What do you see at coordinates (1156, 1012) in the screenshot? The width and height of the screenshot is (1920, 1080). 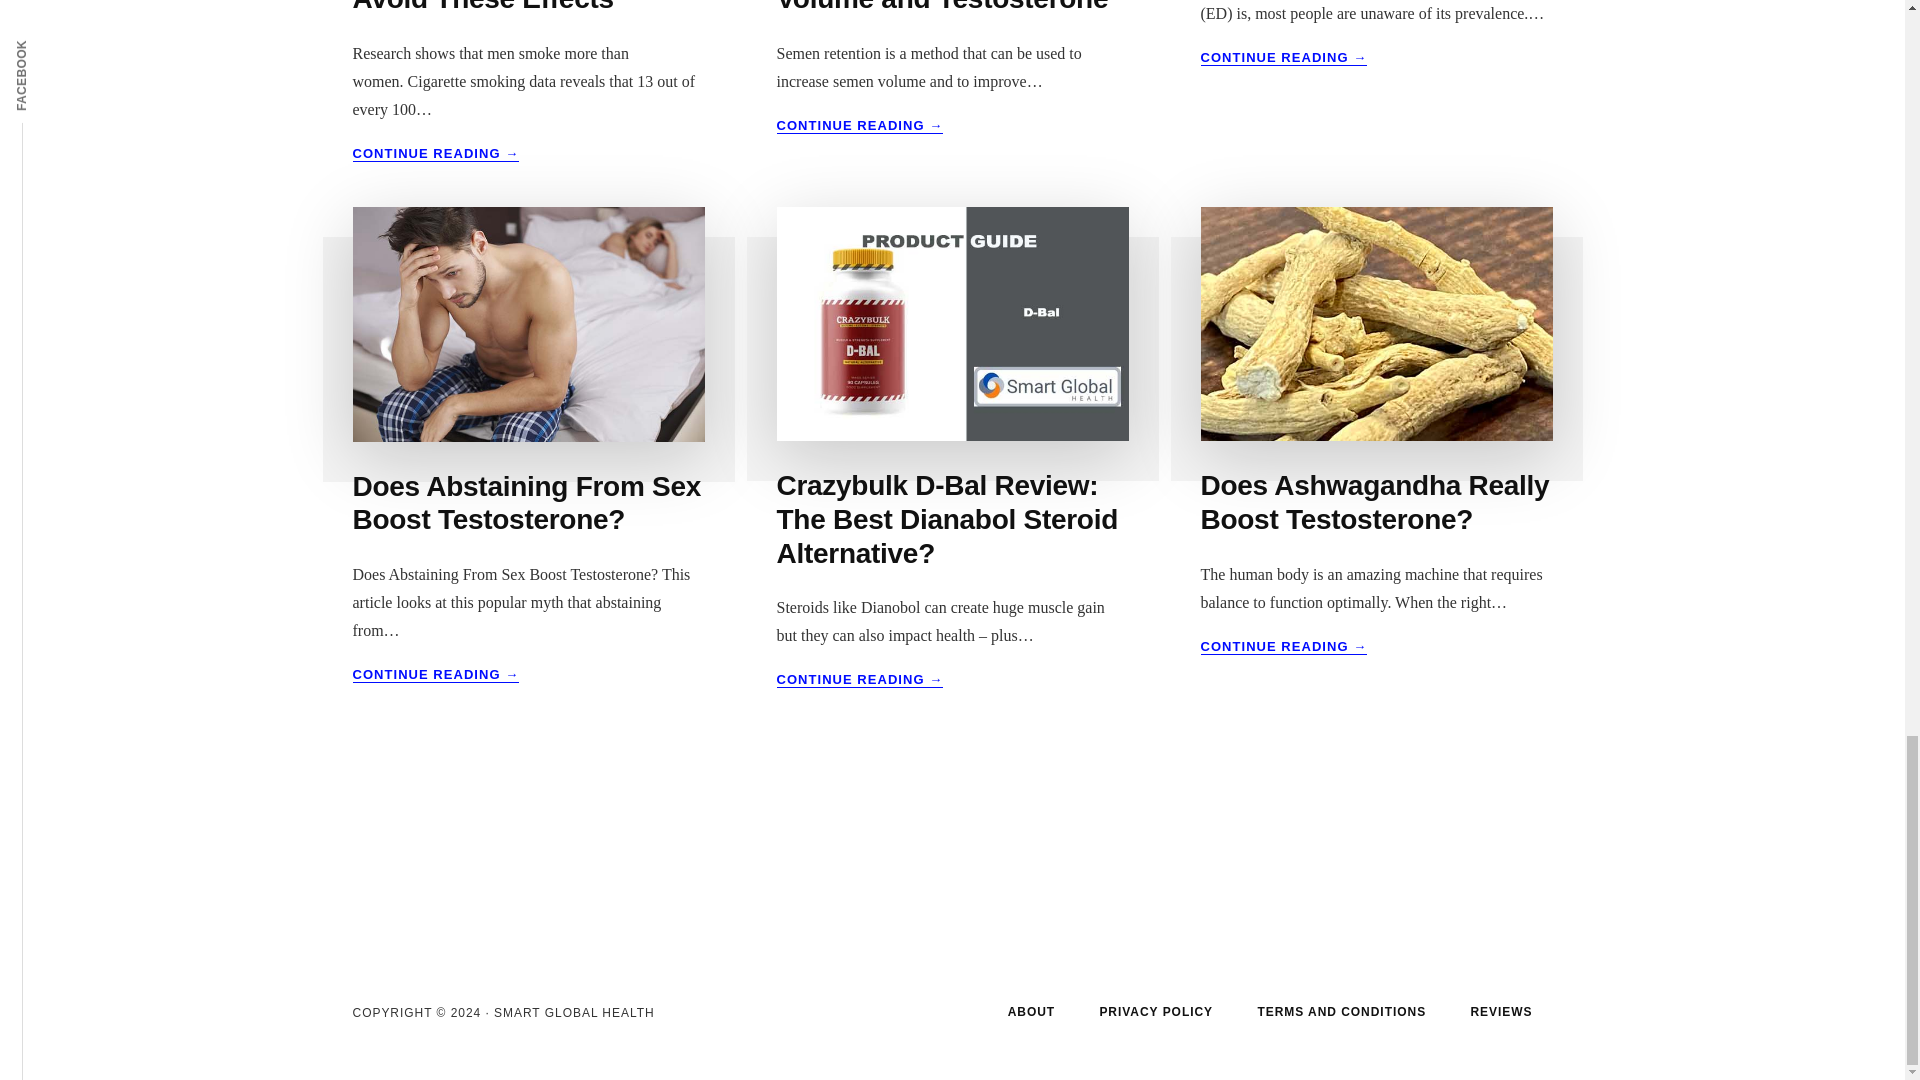 I see `PRIVACY POLICY` at bounding box center [1156, 1012].